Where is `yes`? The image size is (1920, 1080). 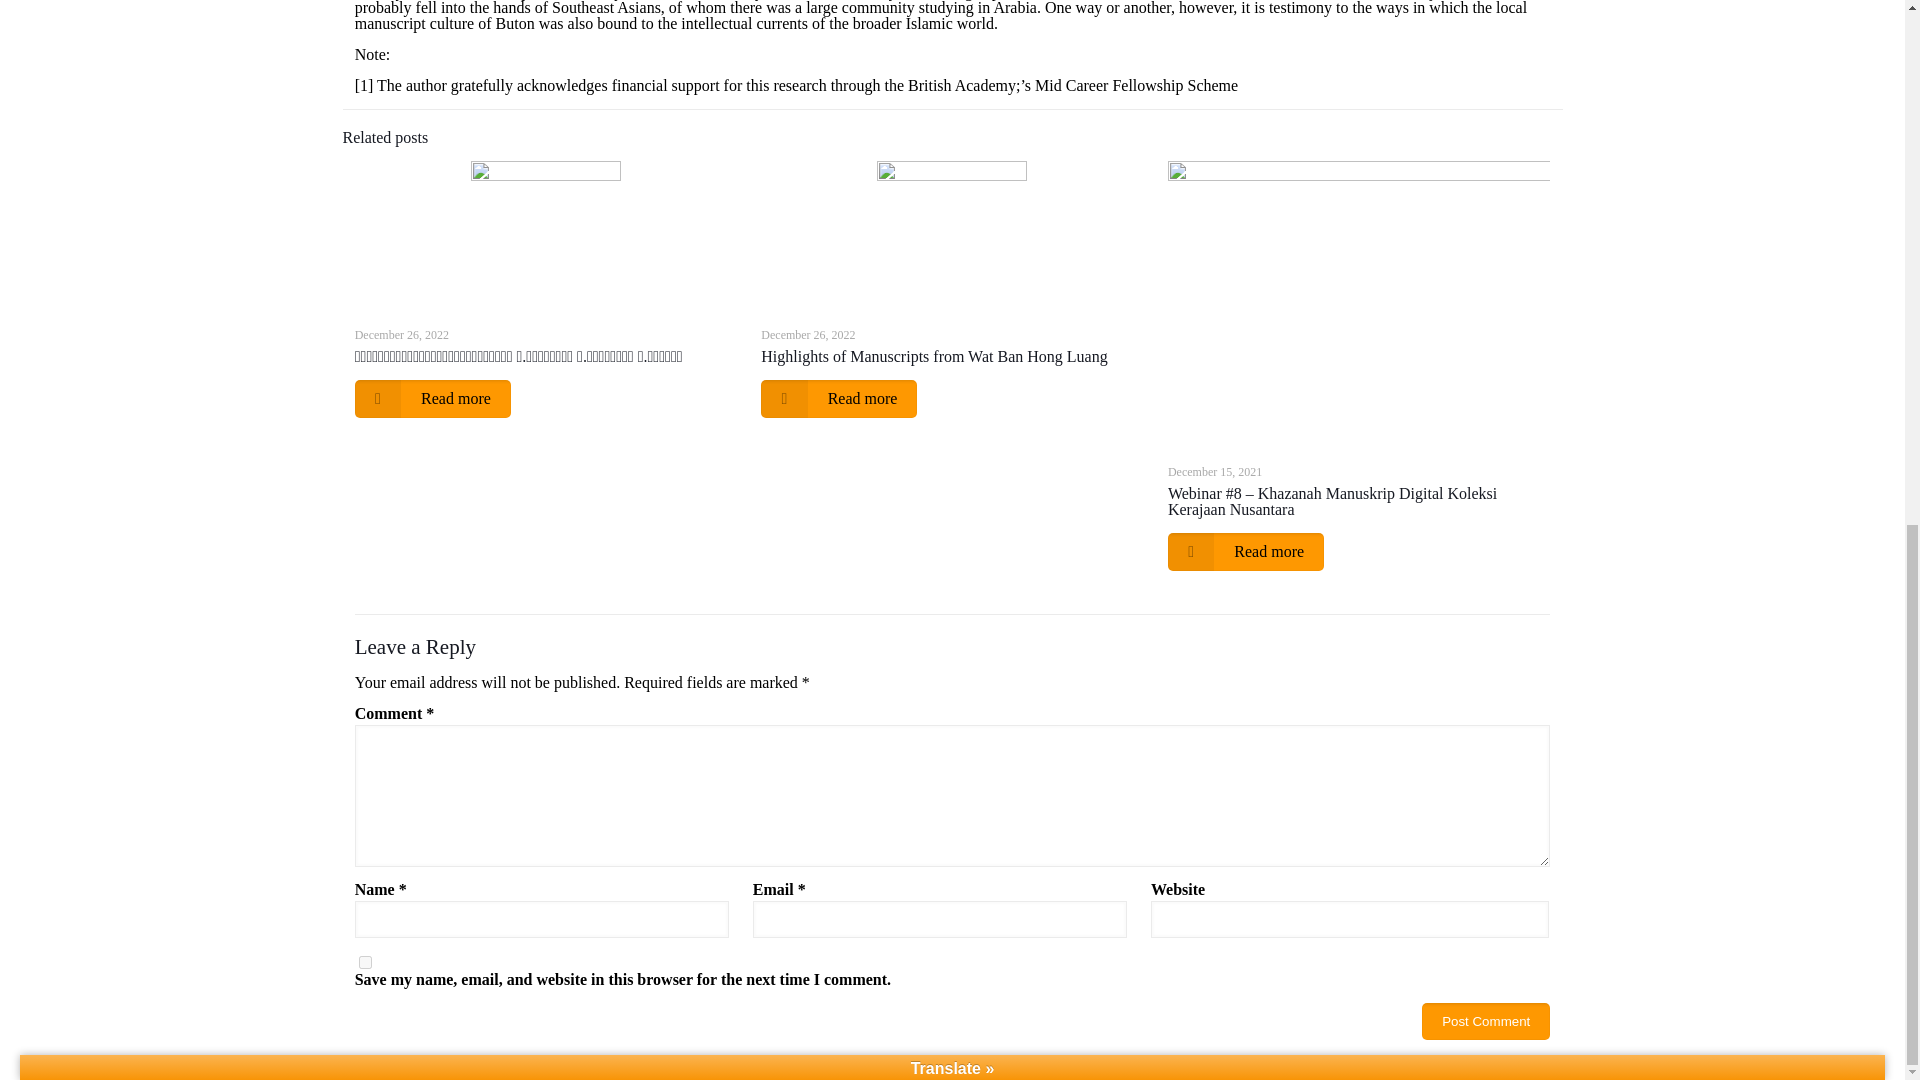 yes is located at coordinates (366, 962).